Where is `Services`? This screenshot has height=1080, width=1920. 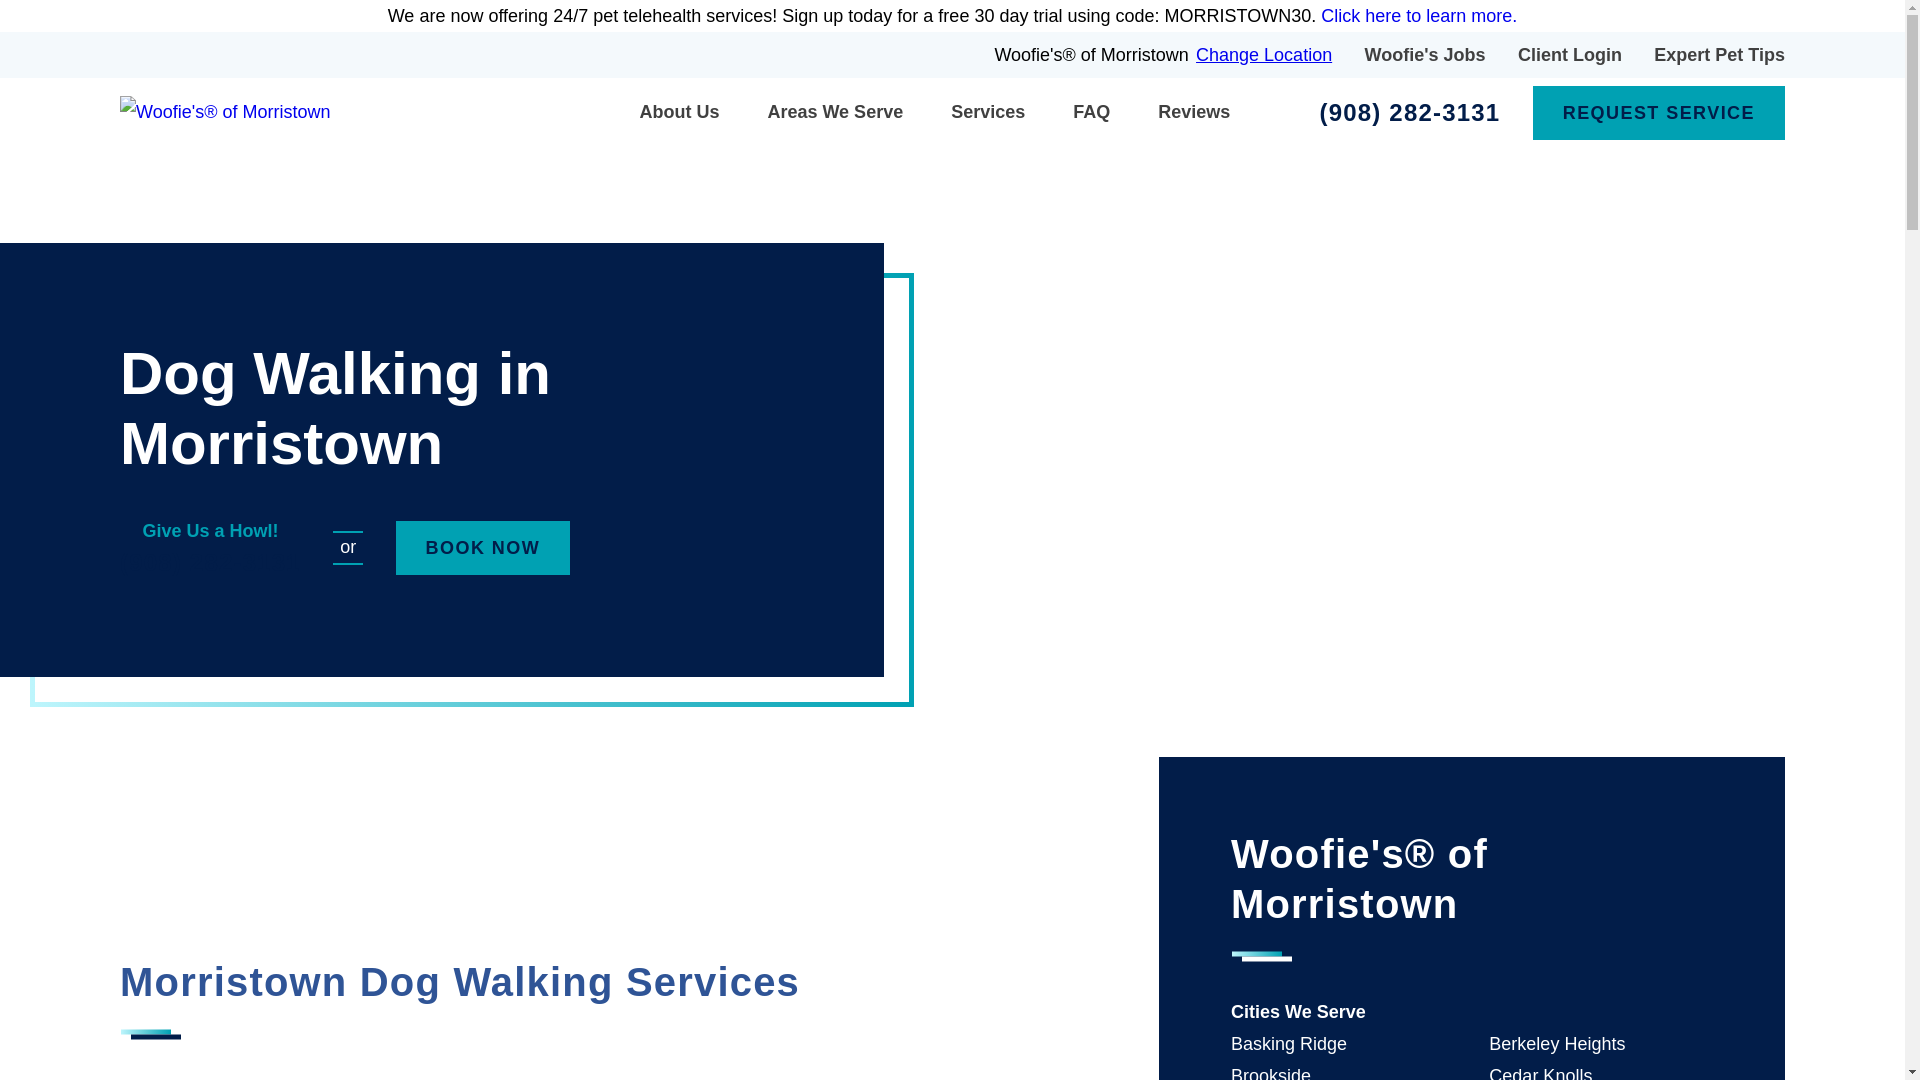 Services is located at coordinates (988, 112).